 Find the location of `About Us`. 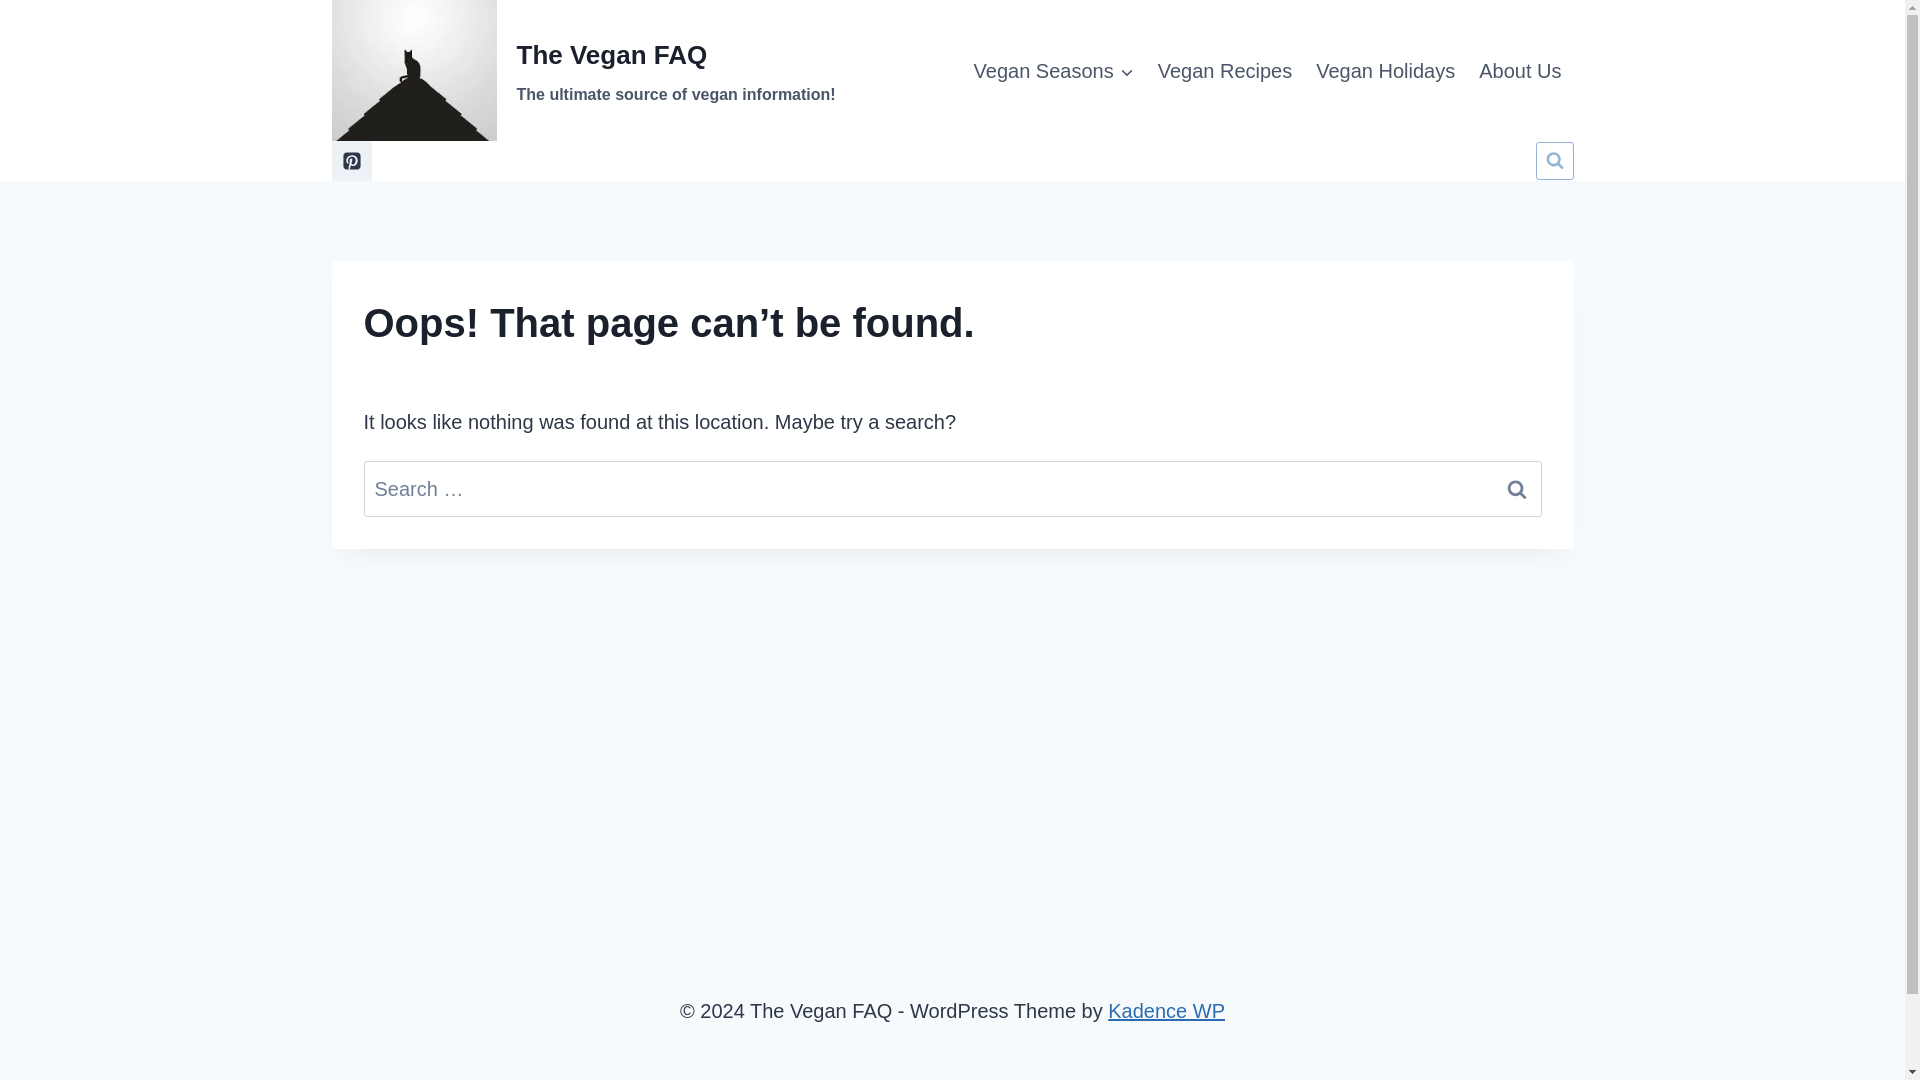

About Us is located at coordinates (1519, 70).